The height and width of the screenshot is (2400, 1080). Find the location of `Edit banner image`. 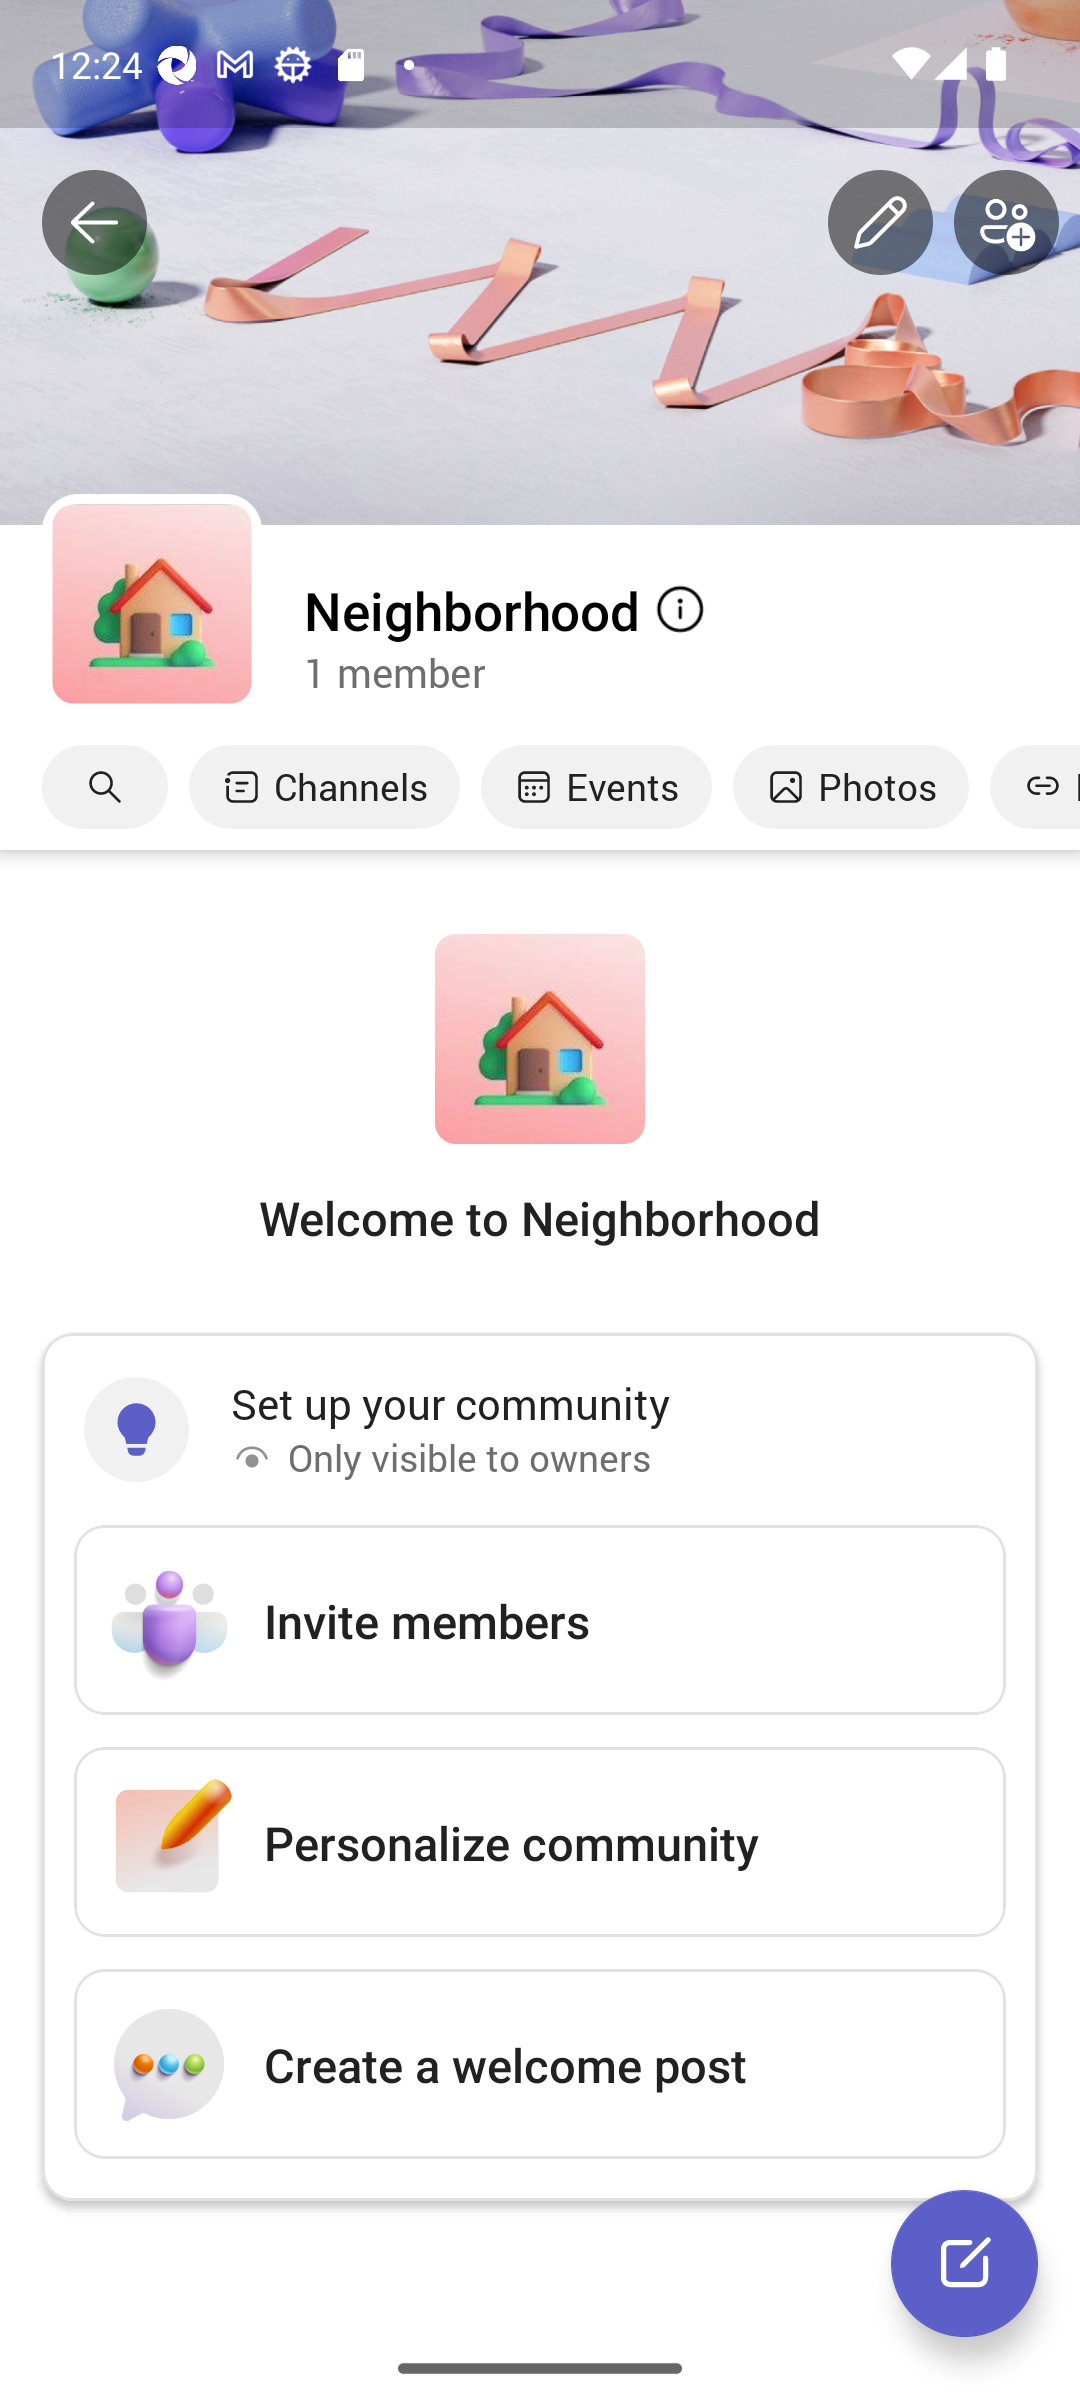

Edit banner image is located at coordinates (880, 223).